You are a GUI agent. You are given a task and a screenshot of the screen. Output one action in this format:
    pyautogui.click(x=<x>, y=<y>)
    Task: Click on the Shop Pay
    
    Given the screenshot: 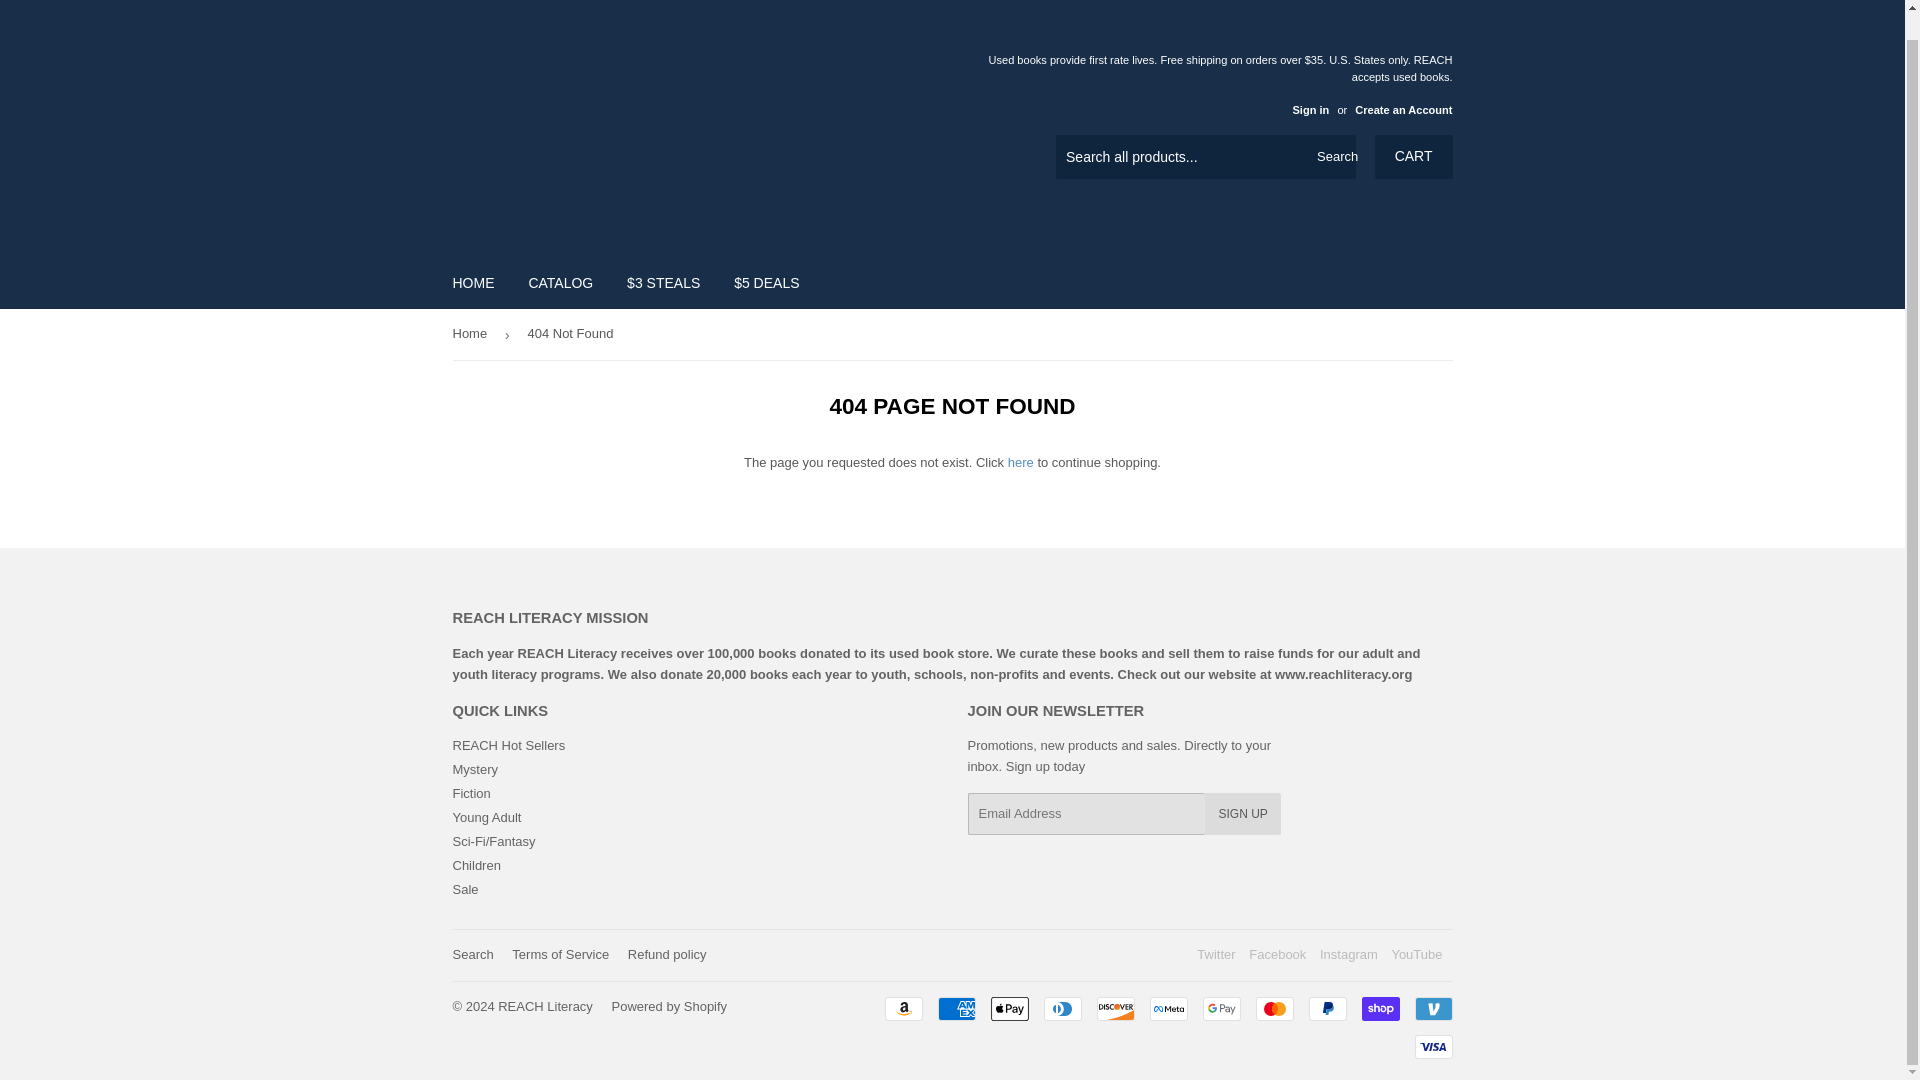 What is the action you would take?
    pyautogui.click(x=1380, y=1008)
    